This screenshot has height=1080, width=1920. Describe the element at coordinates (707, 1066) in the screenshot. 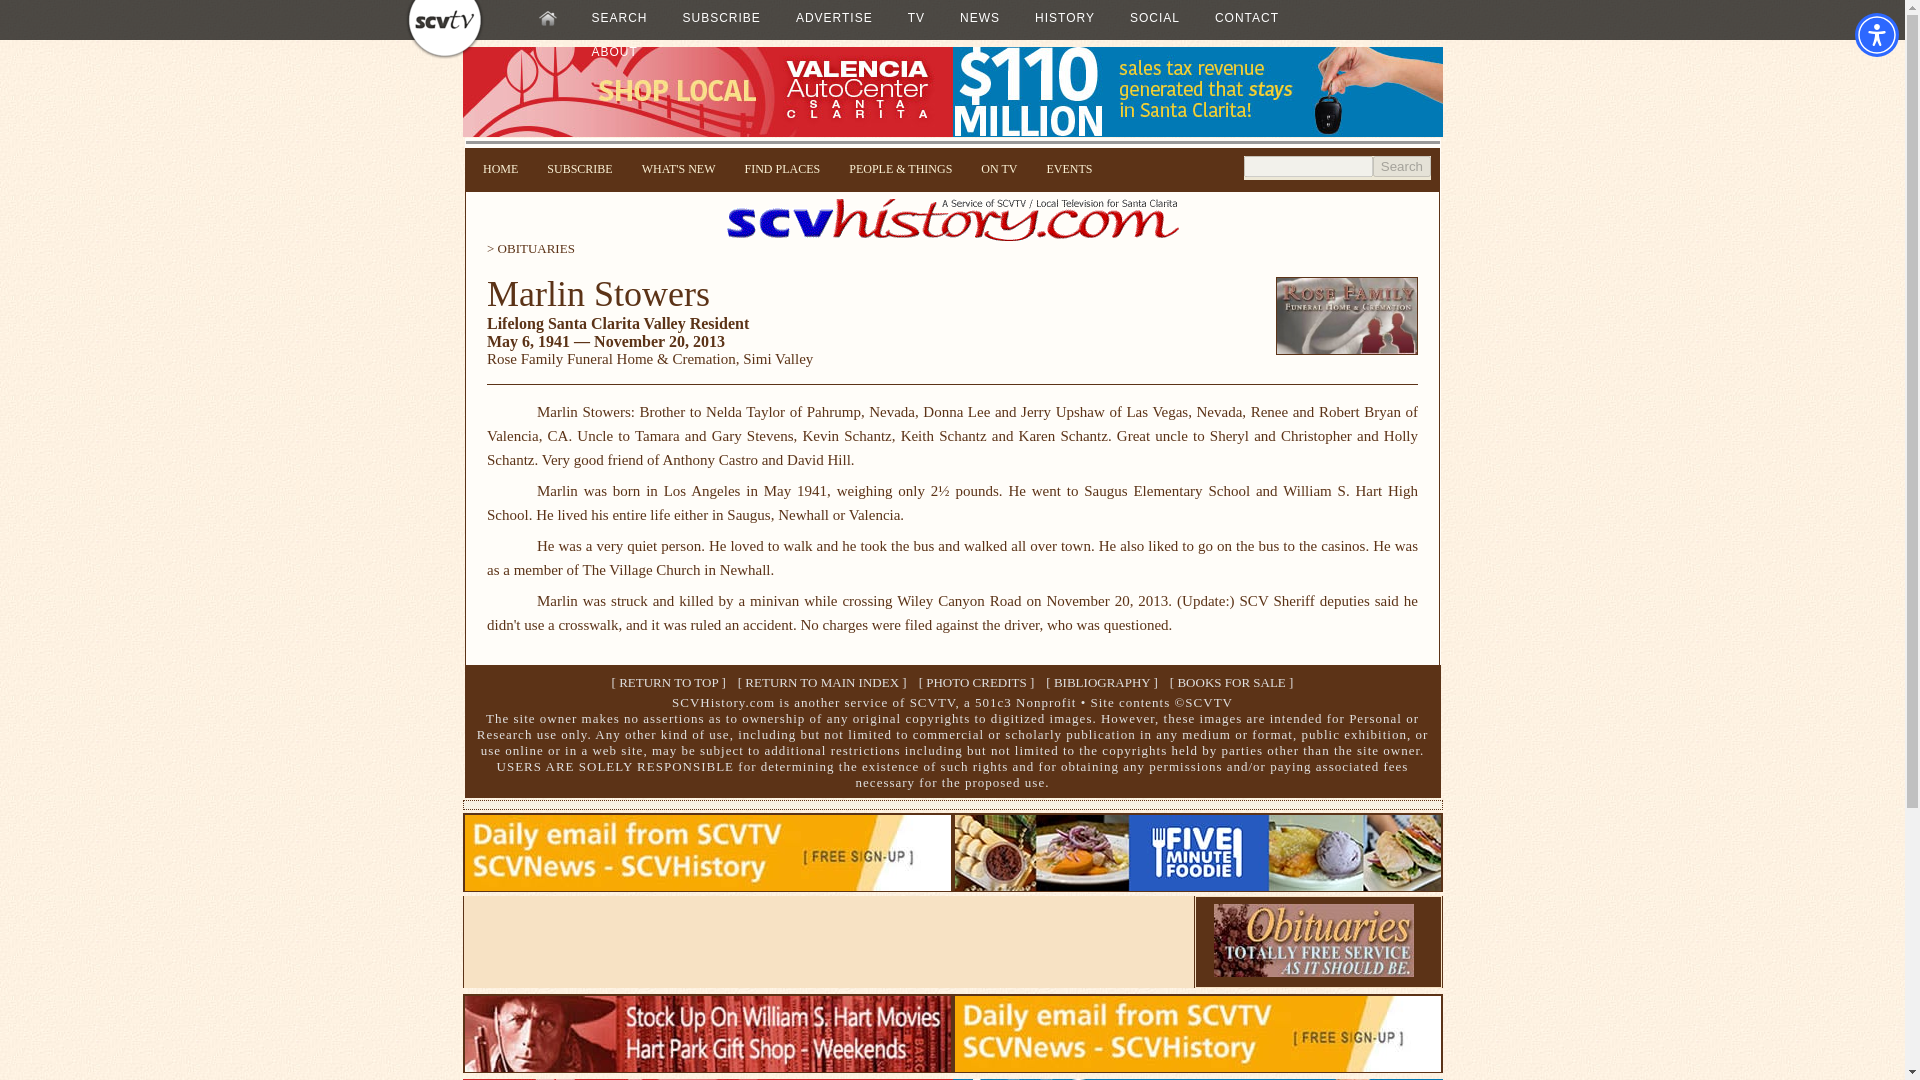

I see `Hart Park Gift Shop` at that location.